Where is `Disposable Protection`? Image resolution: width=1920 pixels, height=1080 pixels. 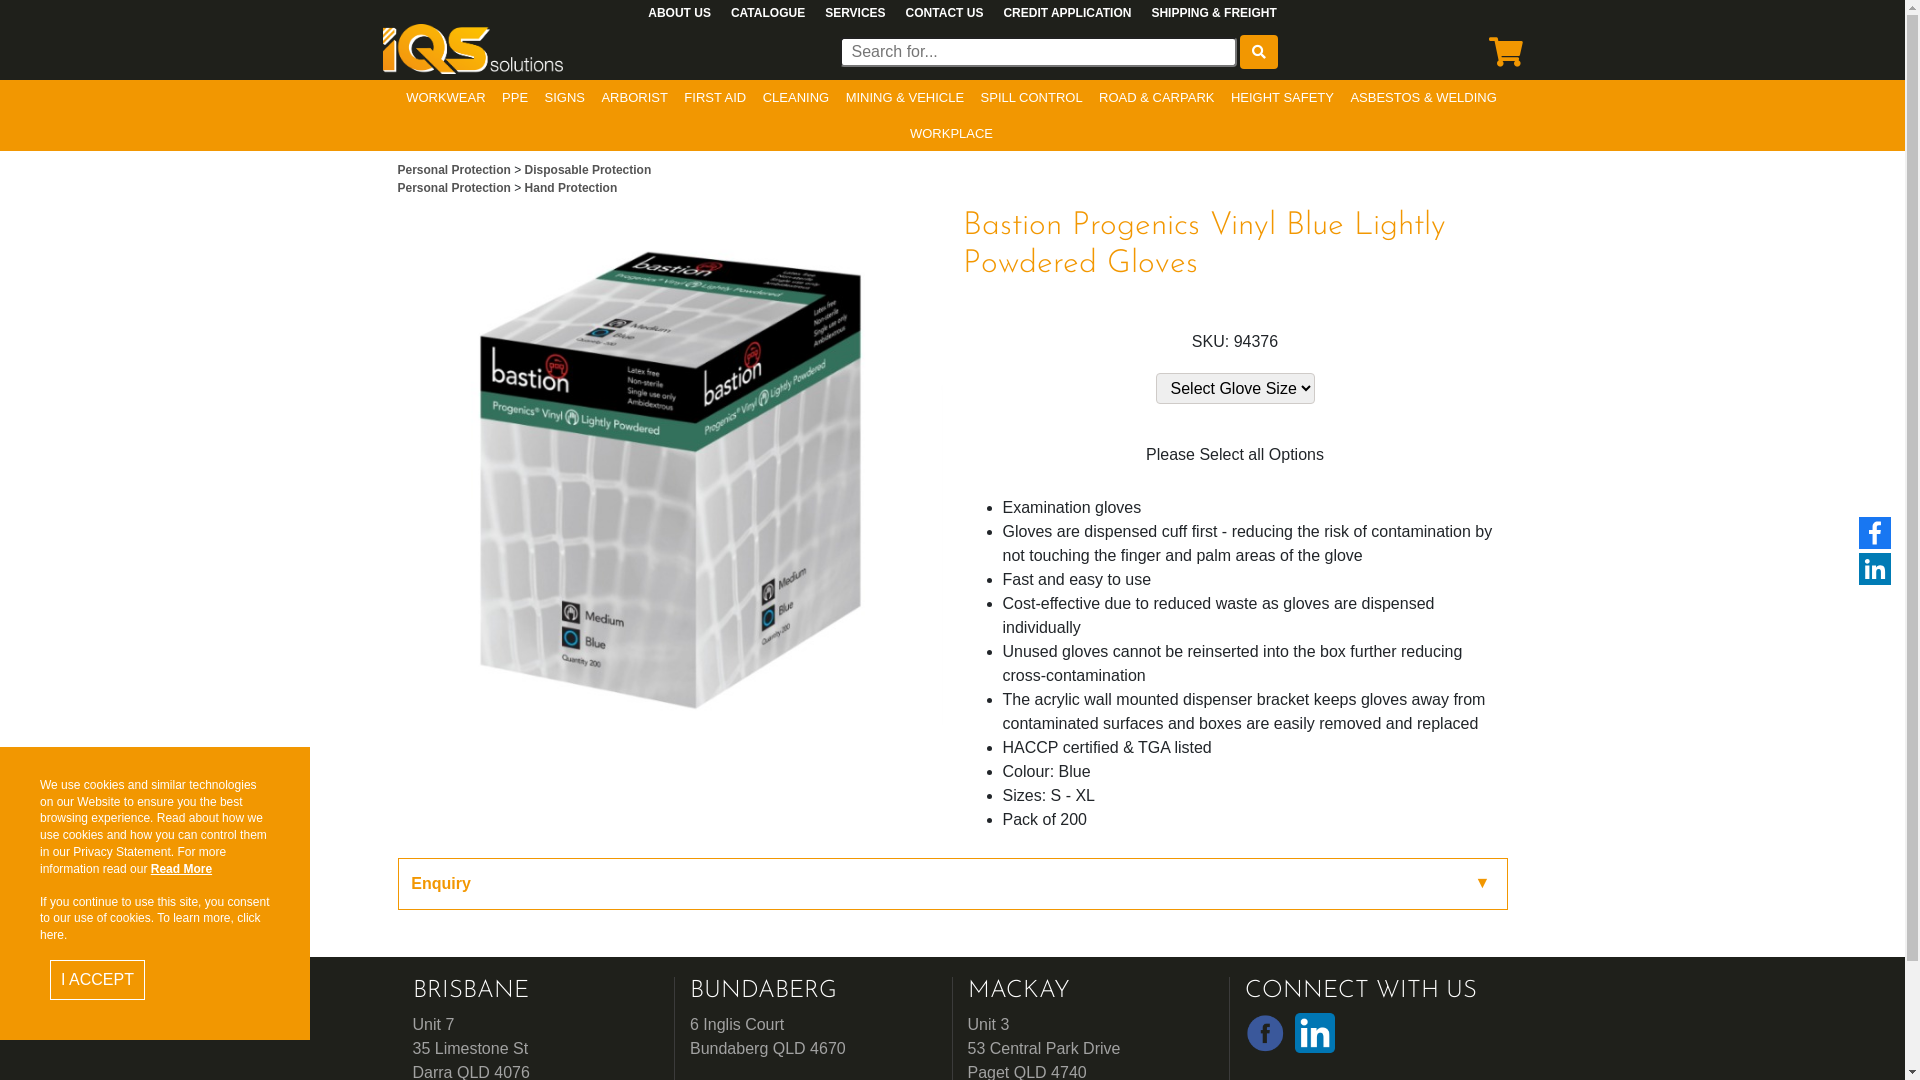
Disposable Protection is located at coordinates (588, 170).